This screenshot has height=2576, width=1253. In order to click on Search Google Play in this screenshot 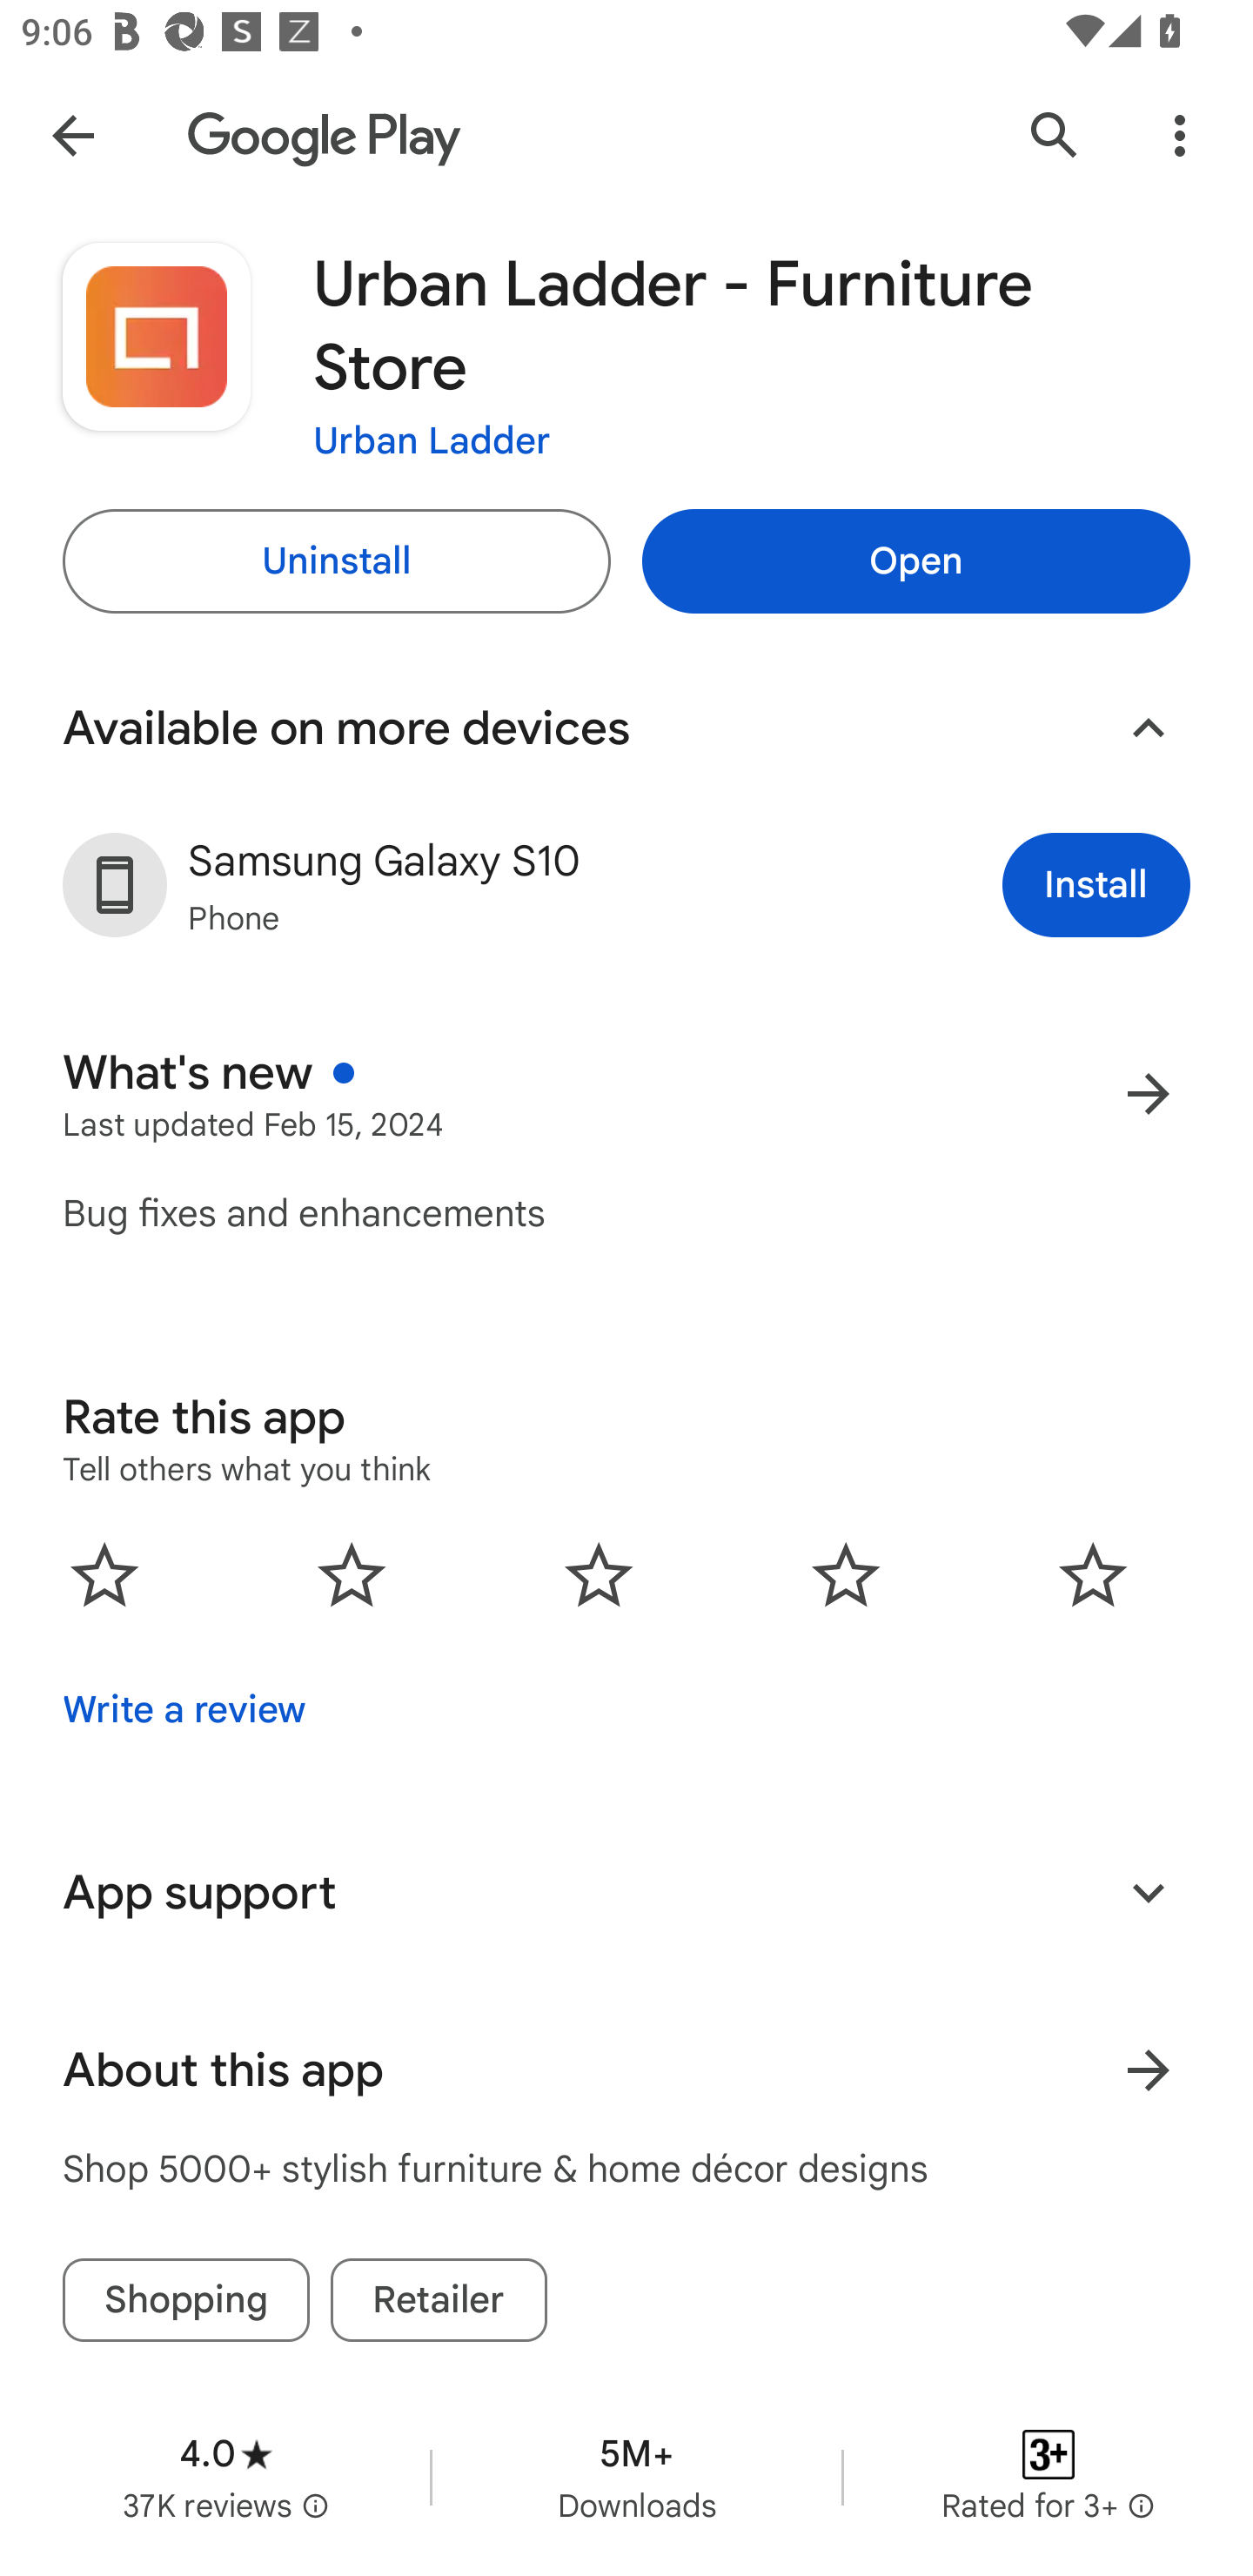, I will do `click(1055, 134)`.